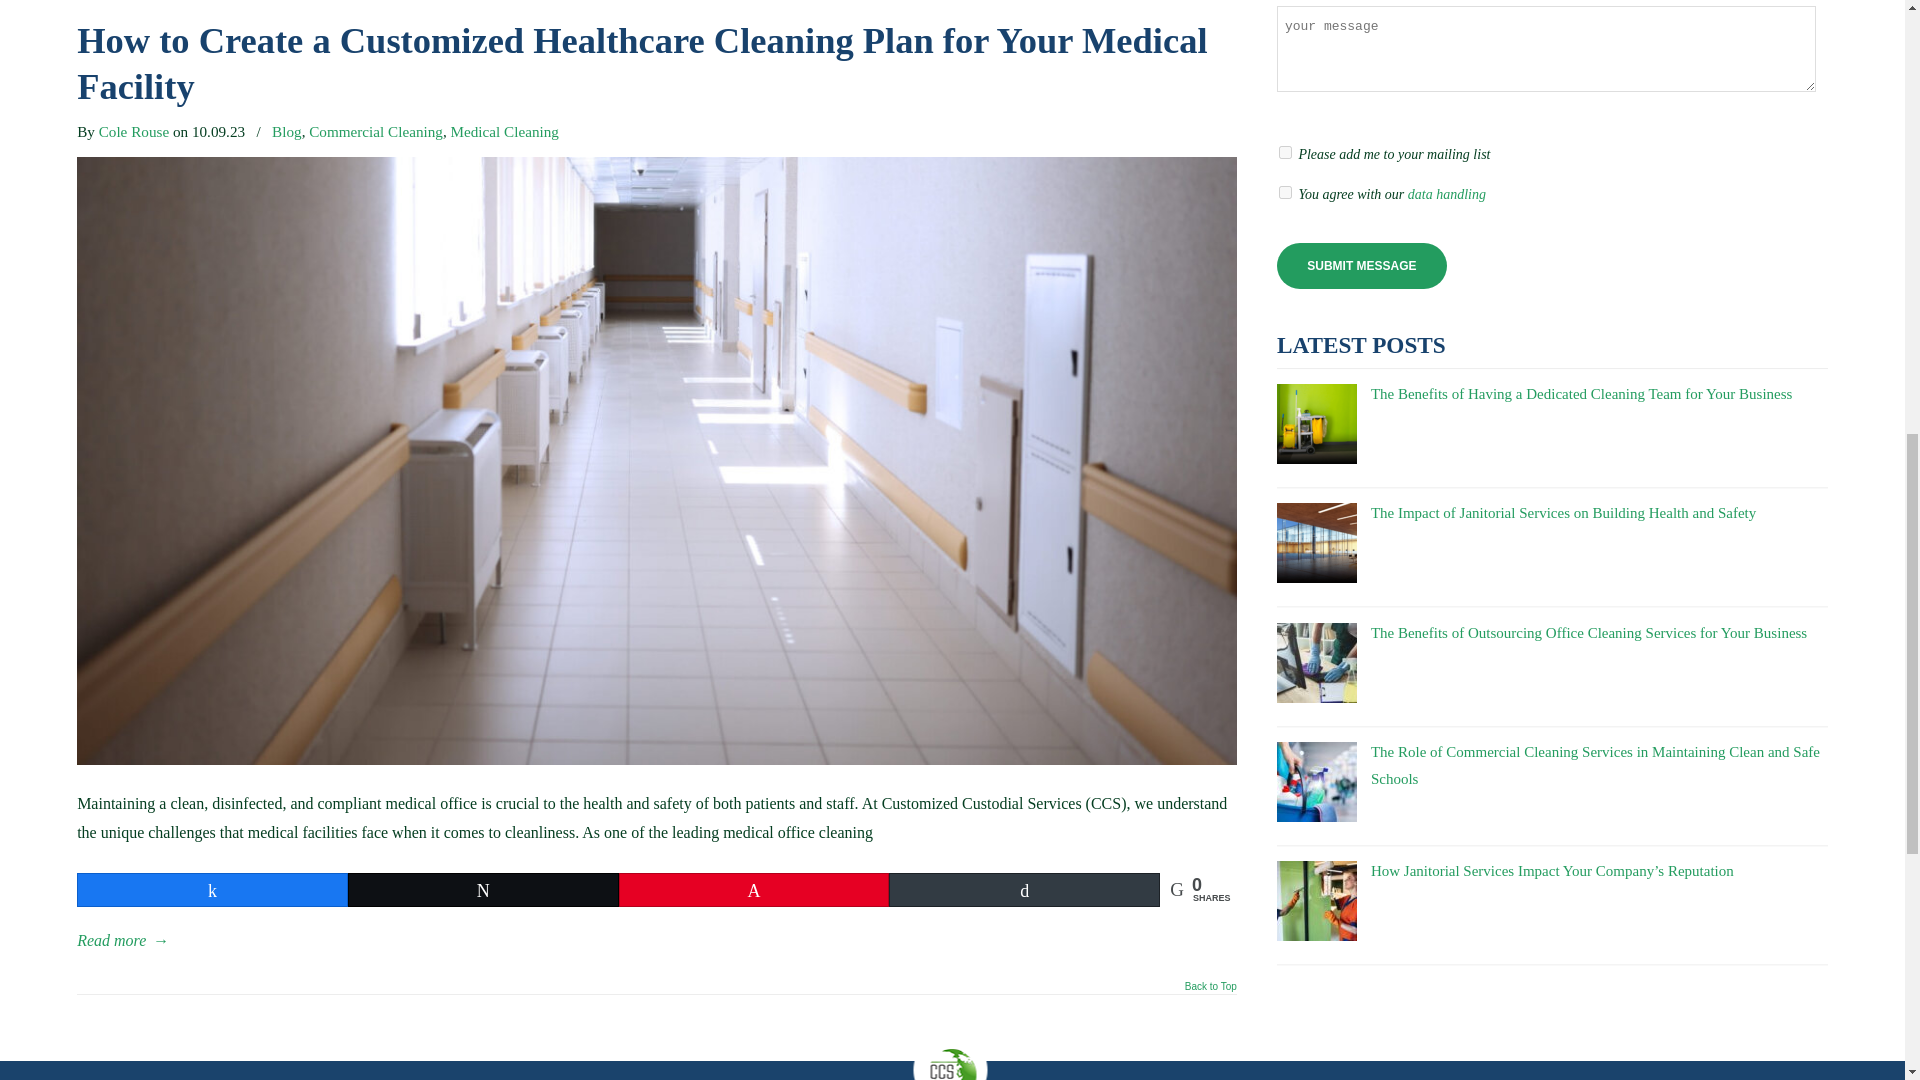 Image resolution: width=1920 pixels, height=1080 pixels. Describe the element at coordinates (134, 130) in the screenshot. I see `Posts by Cole Rouse` at that location.